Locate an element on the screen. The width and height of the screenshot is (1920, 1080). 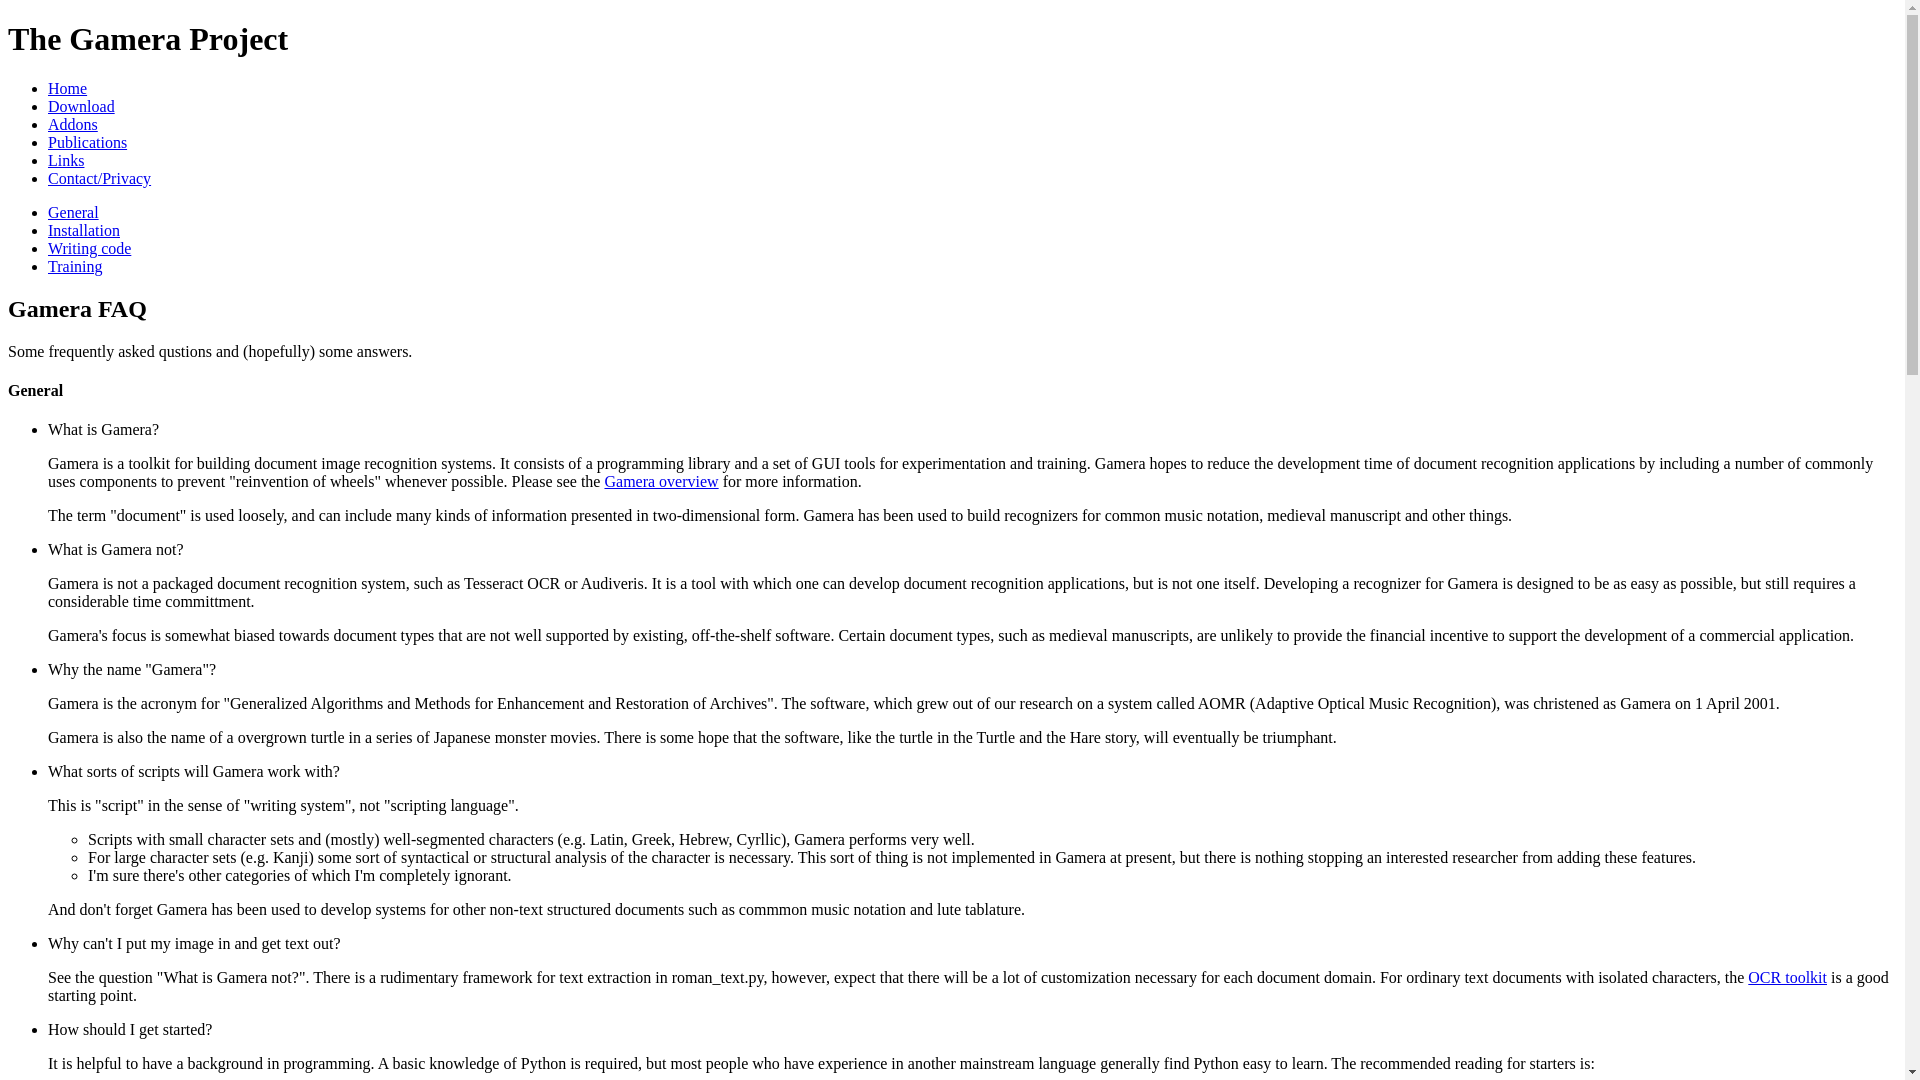
Download is located at coordinates (82, 106).